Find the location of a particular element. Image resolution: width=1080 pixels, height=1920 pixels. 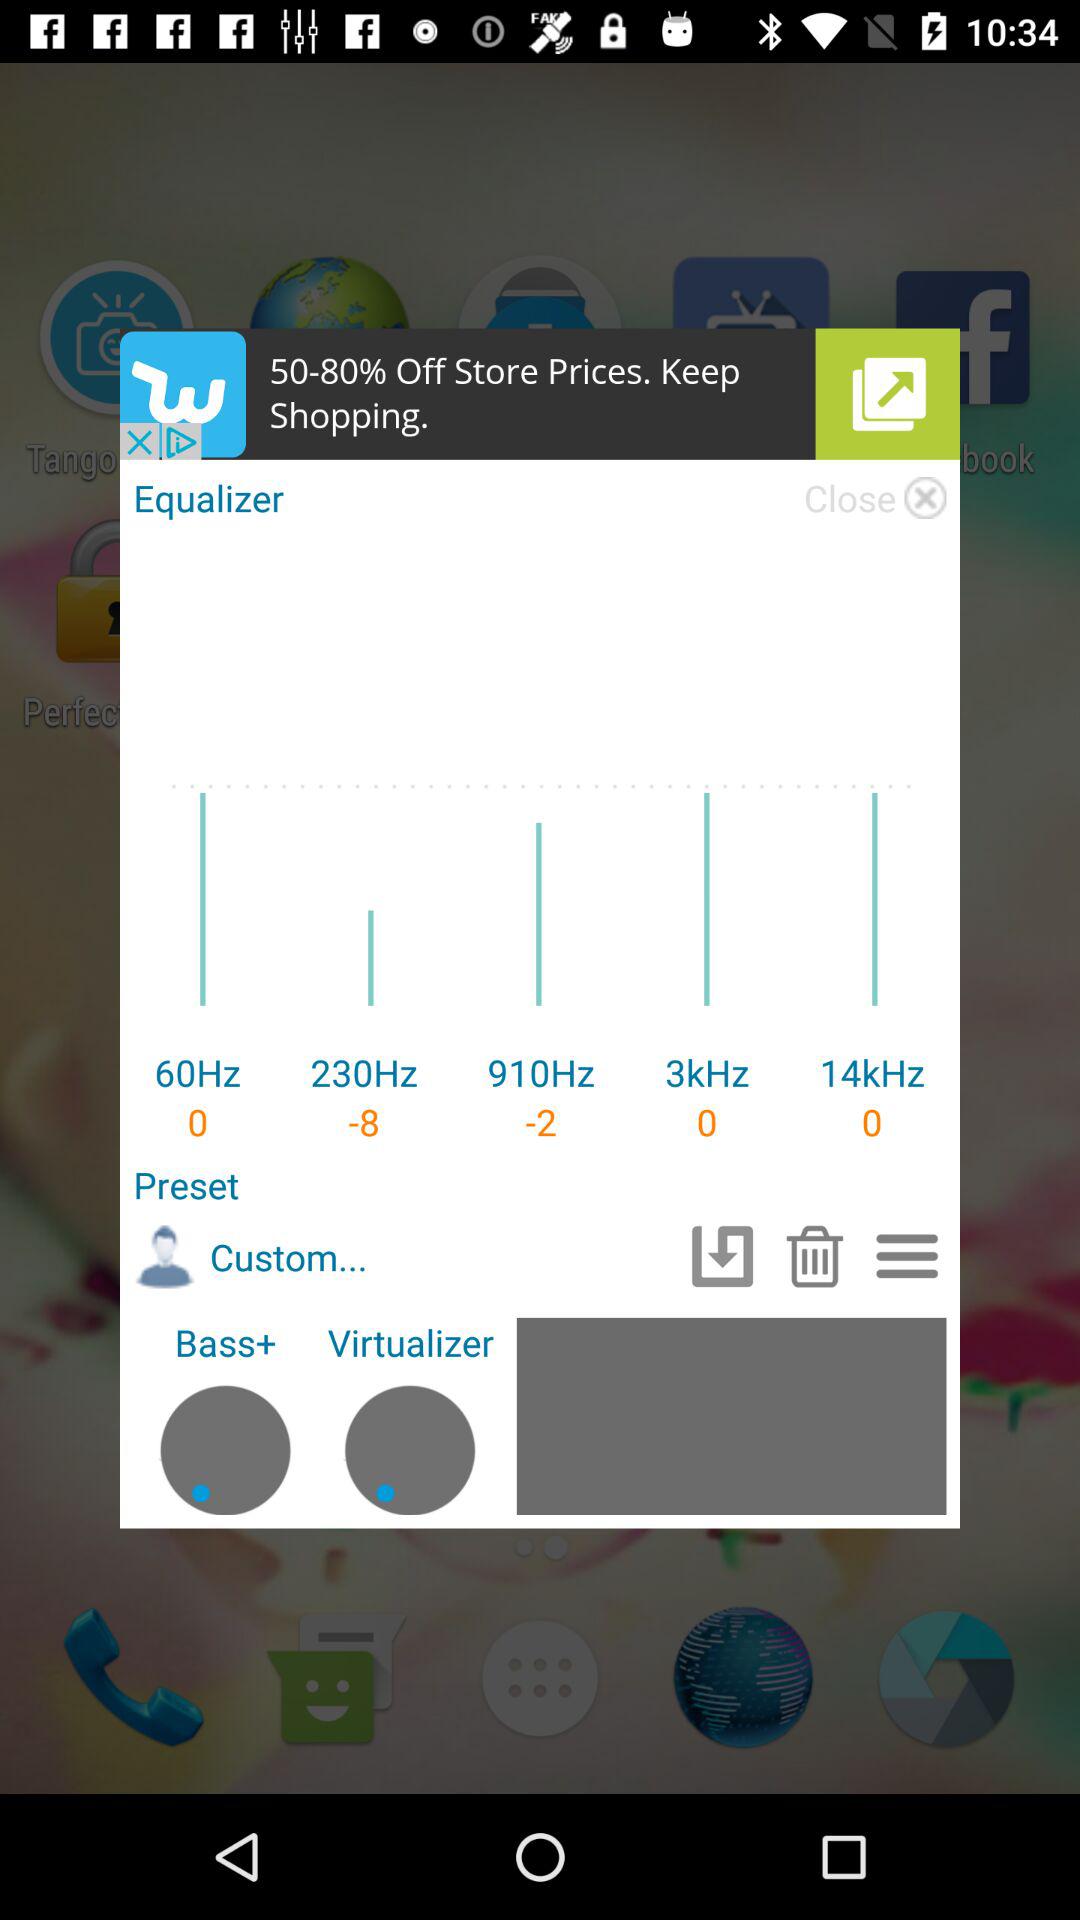

click on icon beside close is located at coordinates (926, 497).